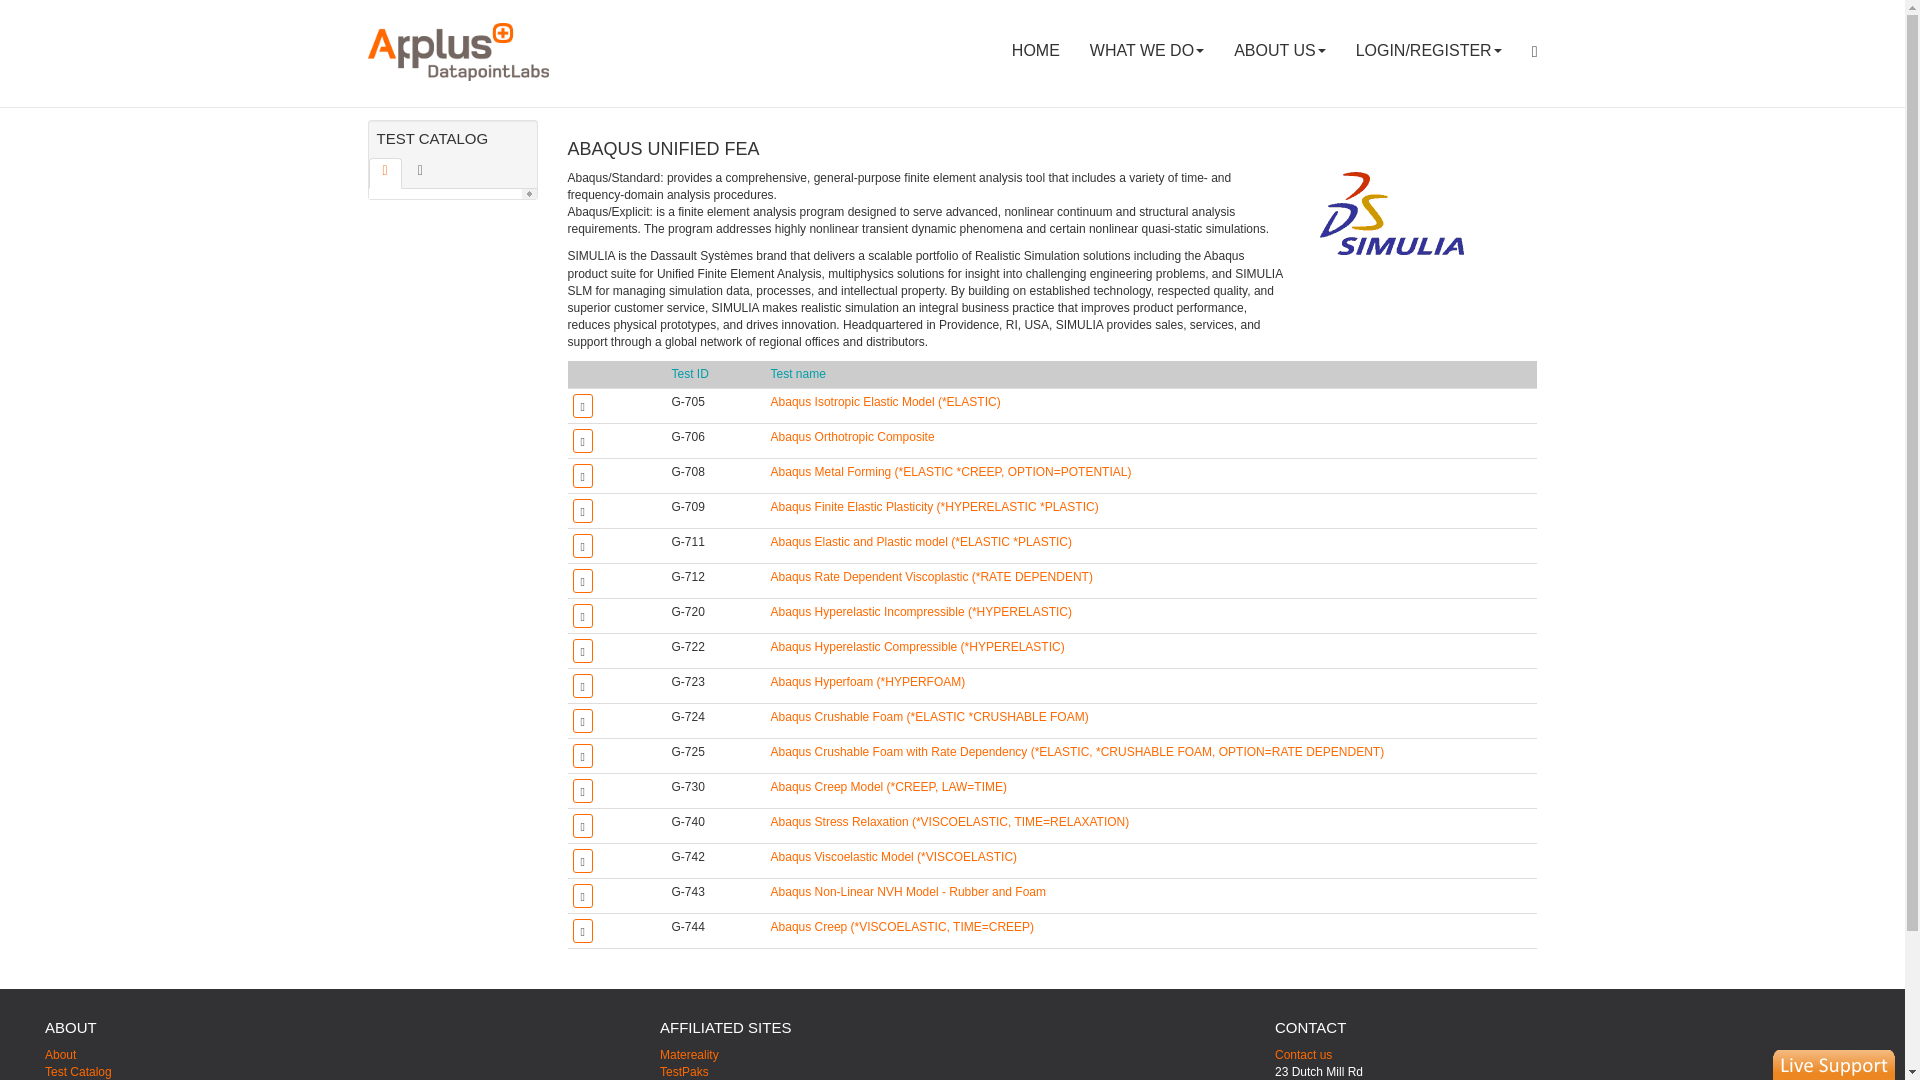 The image size is (1920, 1080). Describe the element at coordinates (921, 611) in the screenshot. I see `View` at that location.